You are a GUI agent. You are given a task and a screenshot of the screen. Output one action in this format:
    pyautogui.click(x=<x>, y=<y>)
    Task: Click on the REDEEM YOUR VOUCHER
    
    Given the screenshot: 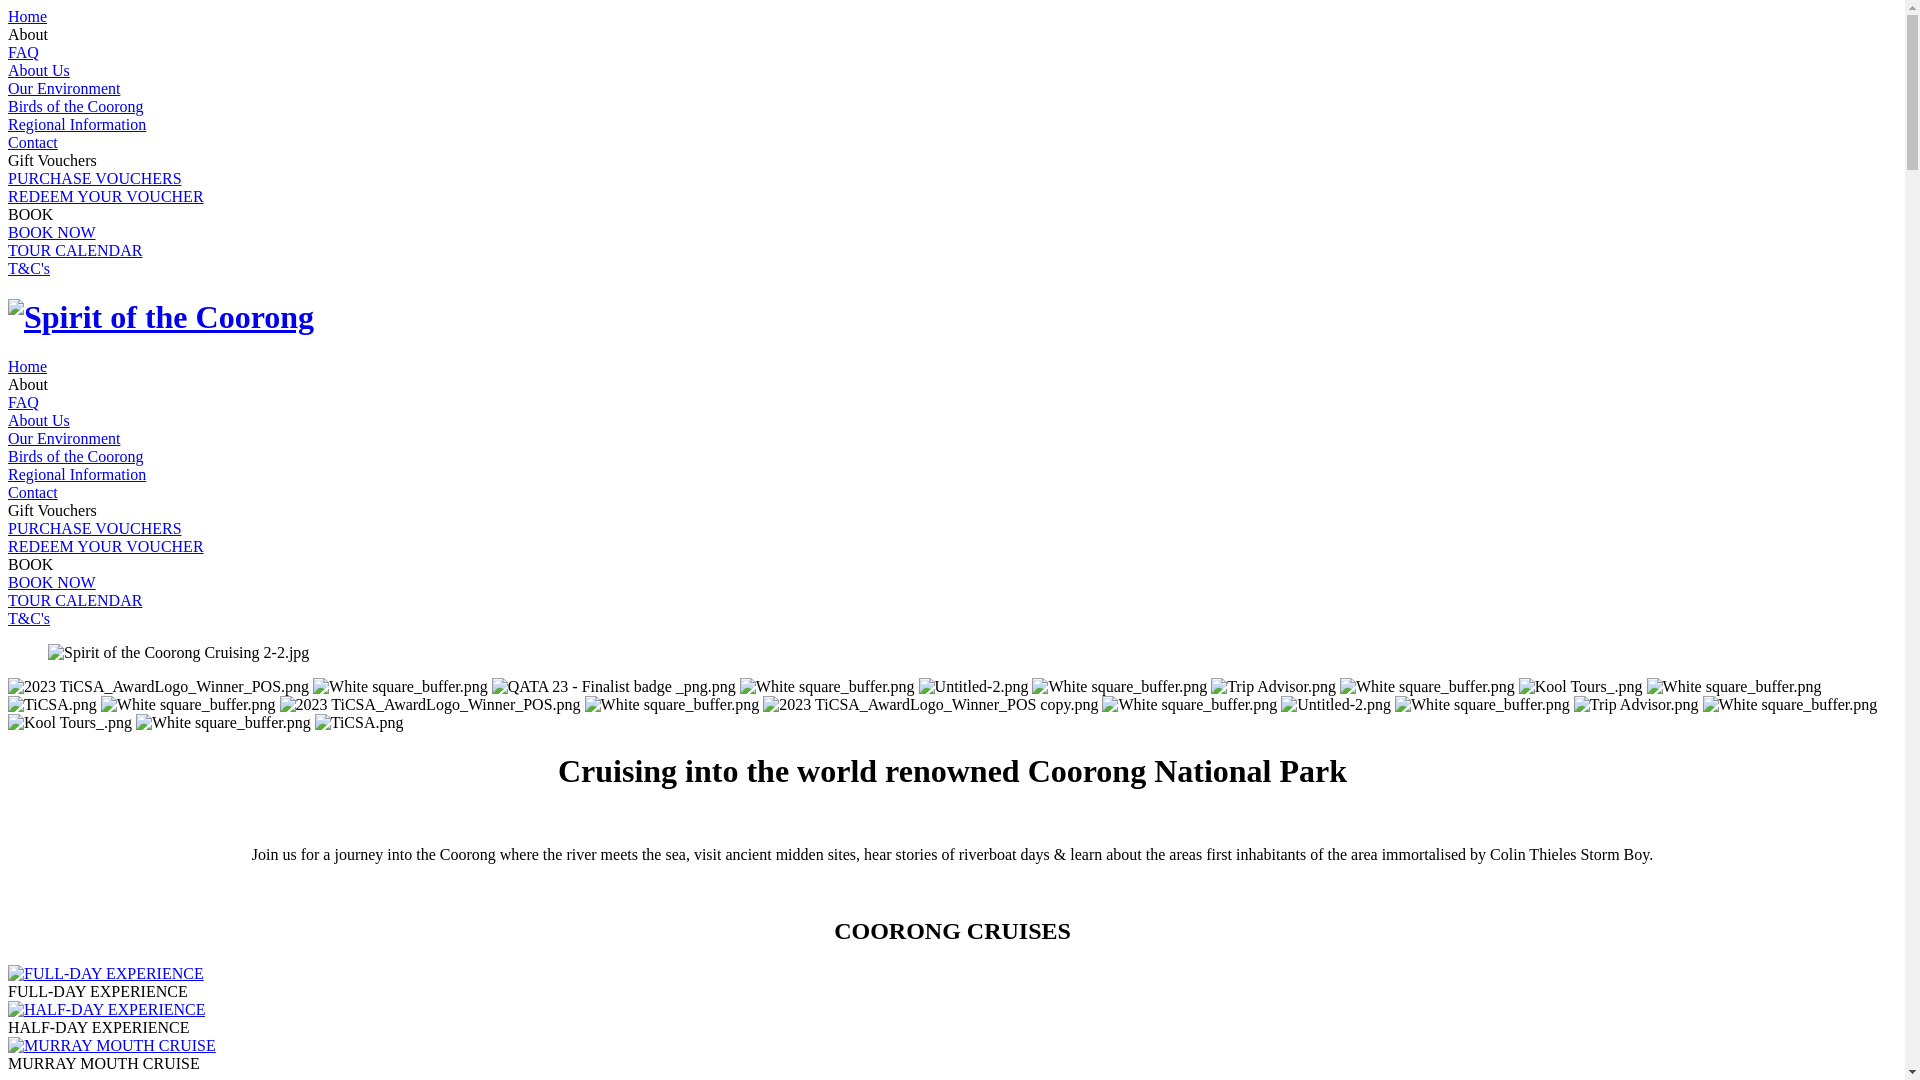 What is the action you would take?
    pyautogui.click(x=106, y=196)
    